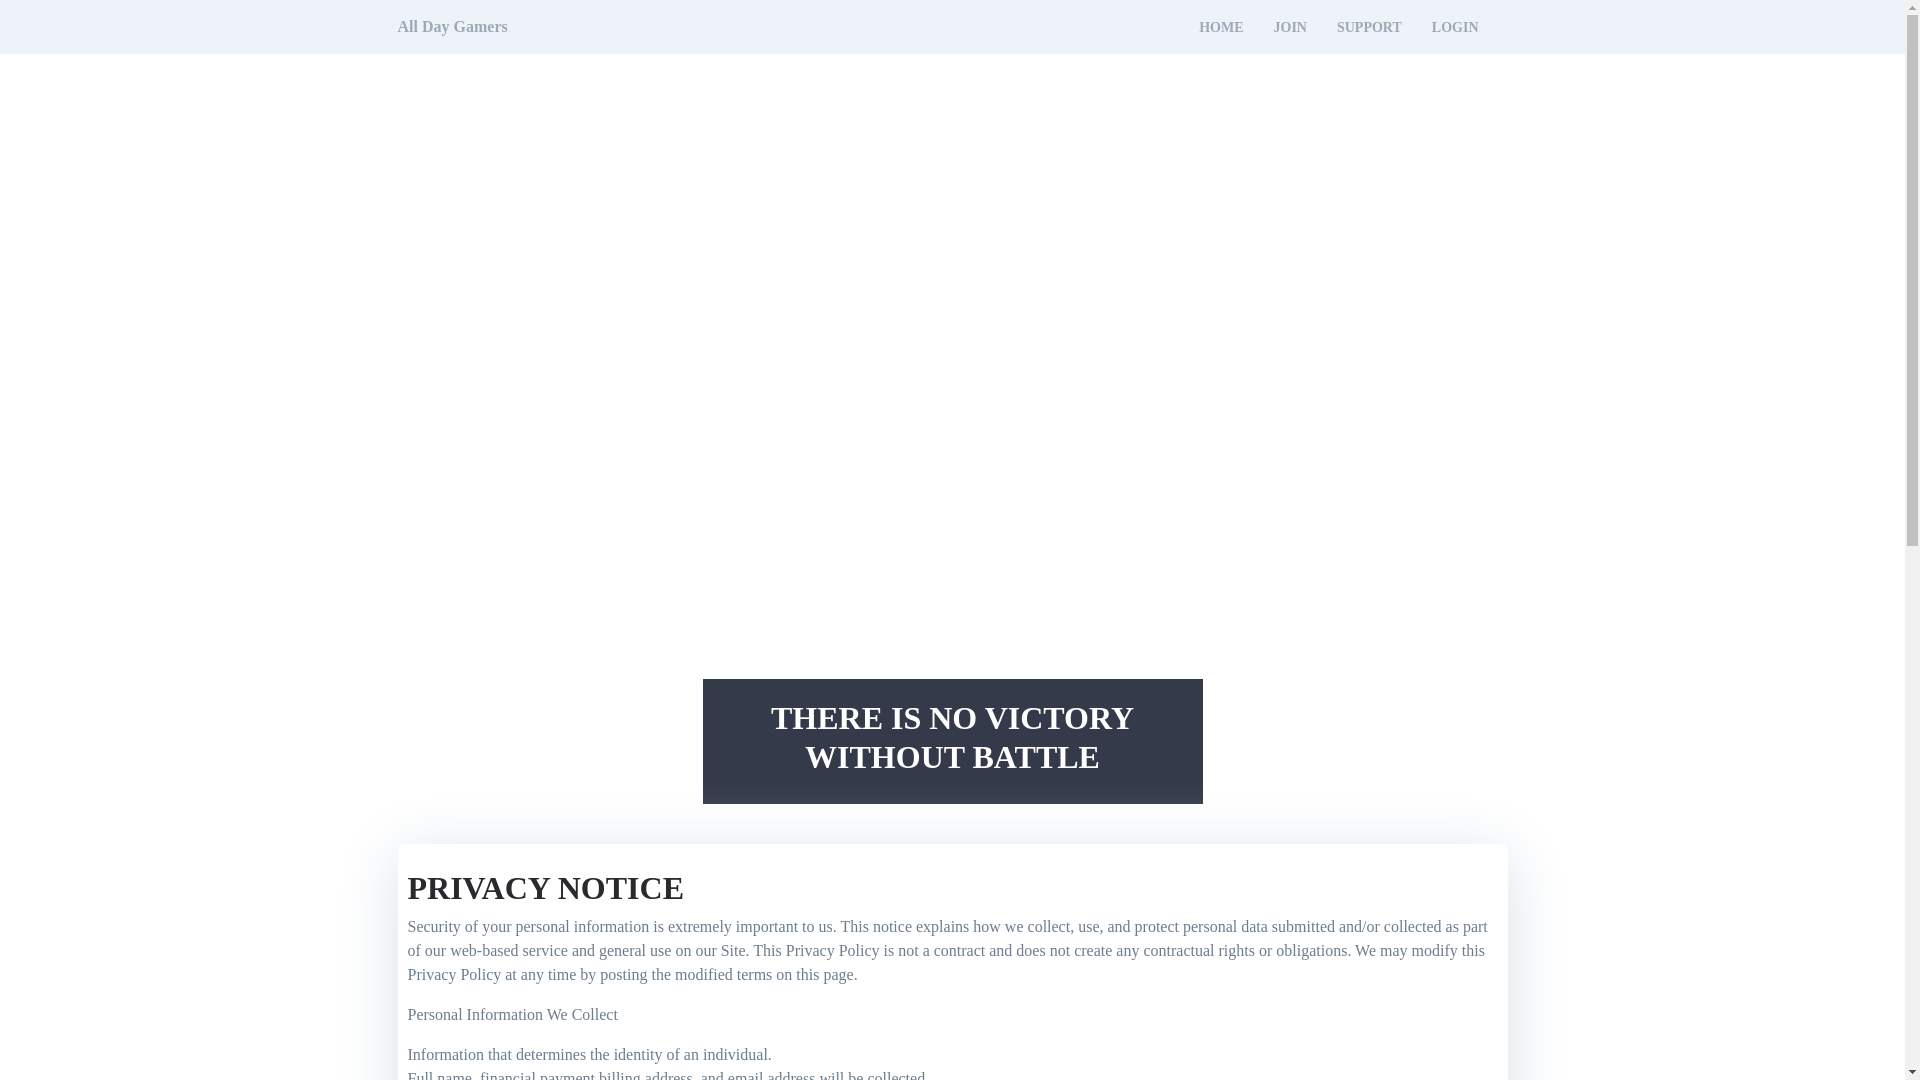  What do you see at coordinates (1368, 28) in the screenshot?
I see `SUPPORT` at bounding box center [1368, 28].